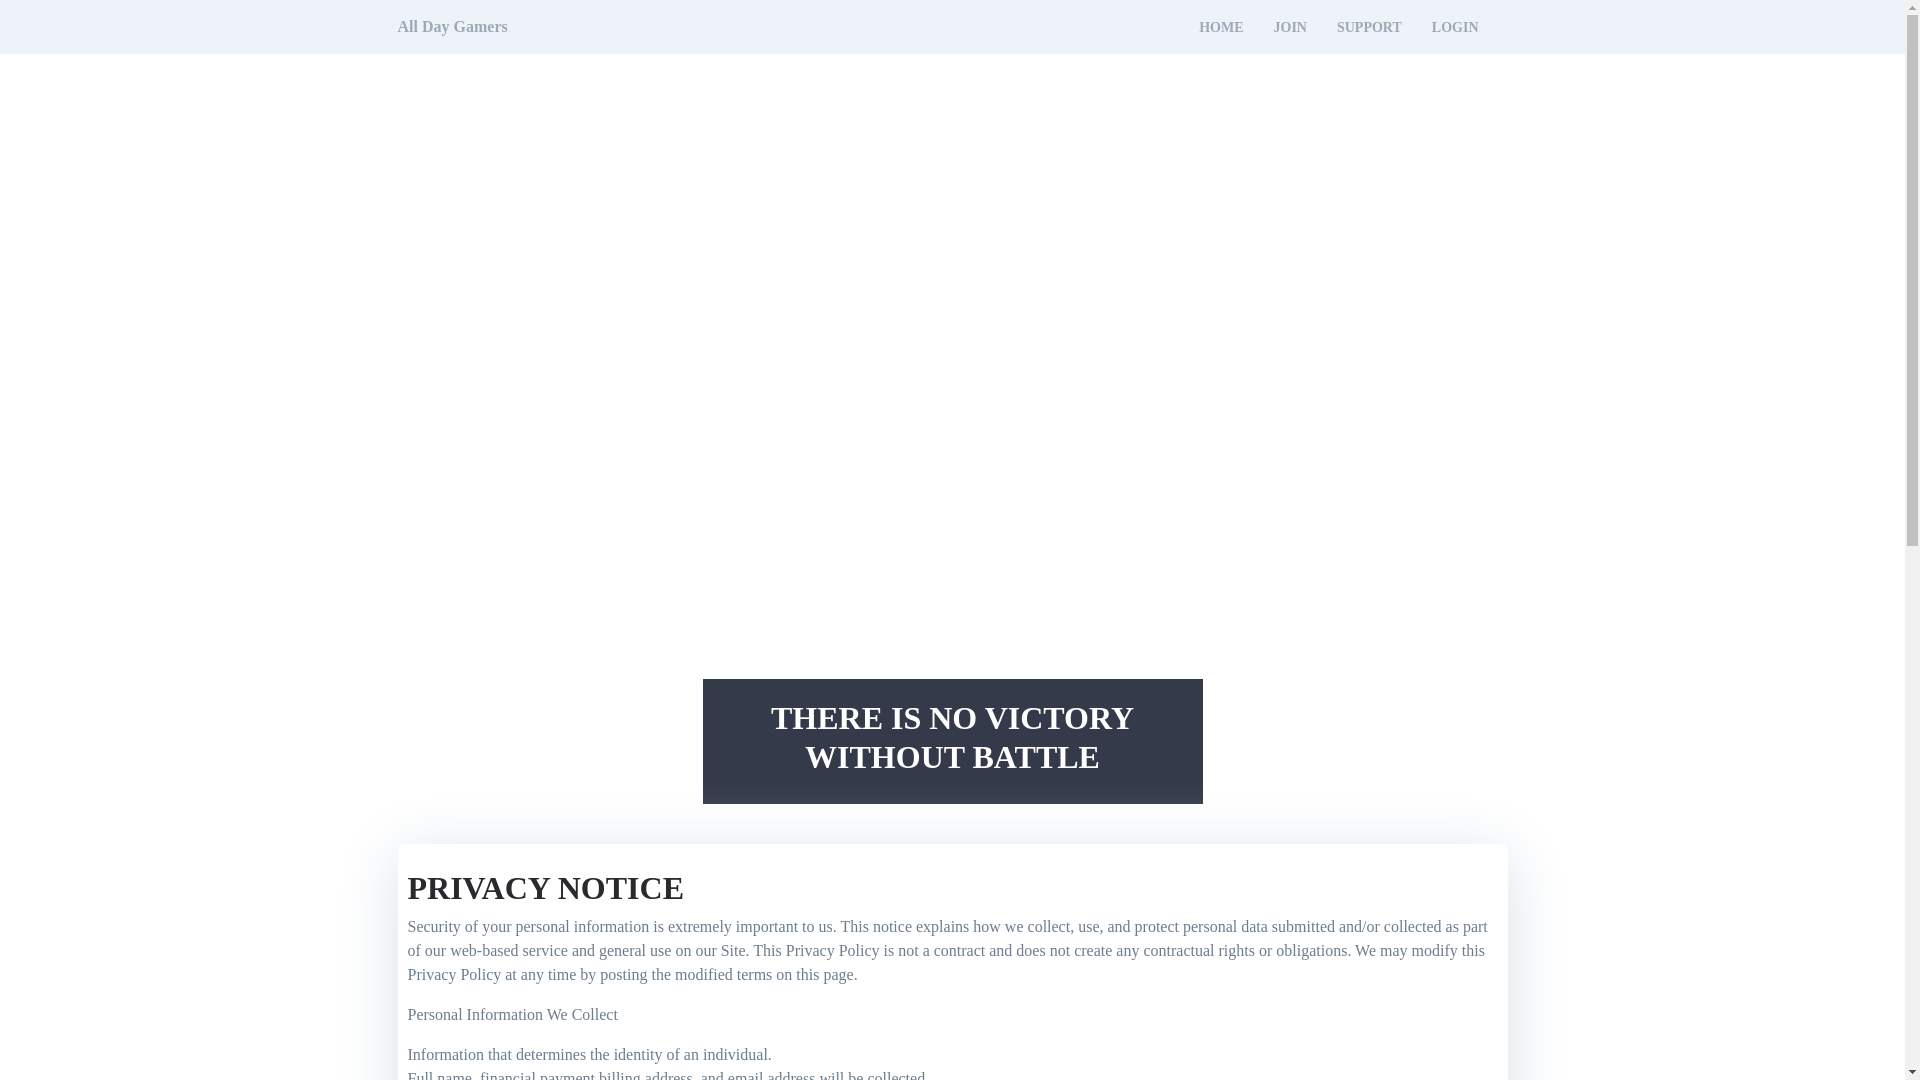  What do you see at coordinates (1368, 28) in the screenshot?
I see `SUPPORT` at bounding box center [1368, 28].